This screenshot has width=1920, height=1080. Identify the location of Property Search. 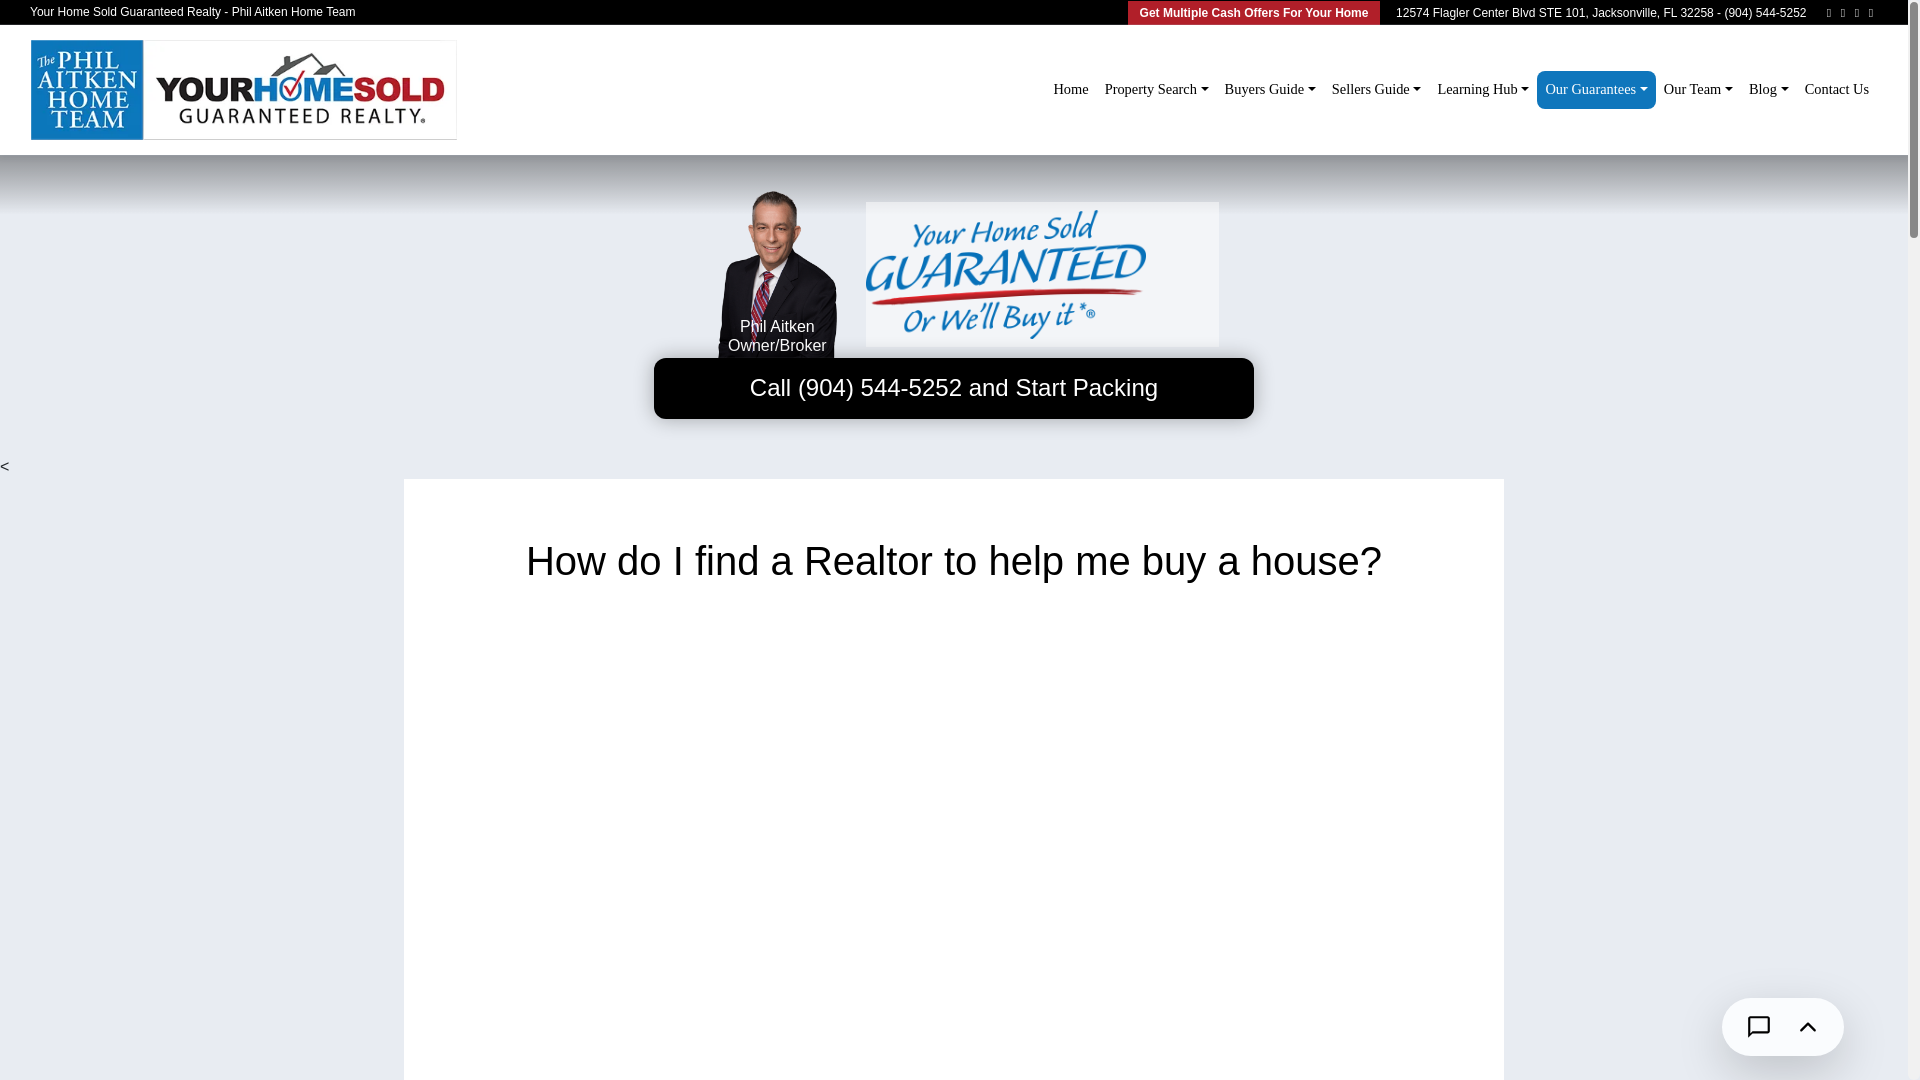
(1156, 90).